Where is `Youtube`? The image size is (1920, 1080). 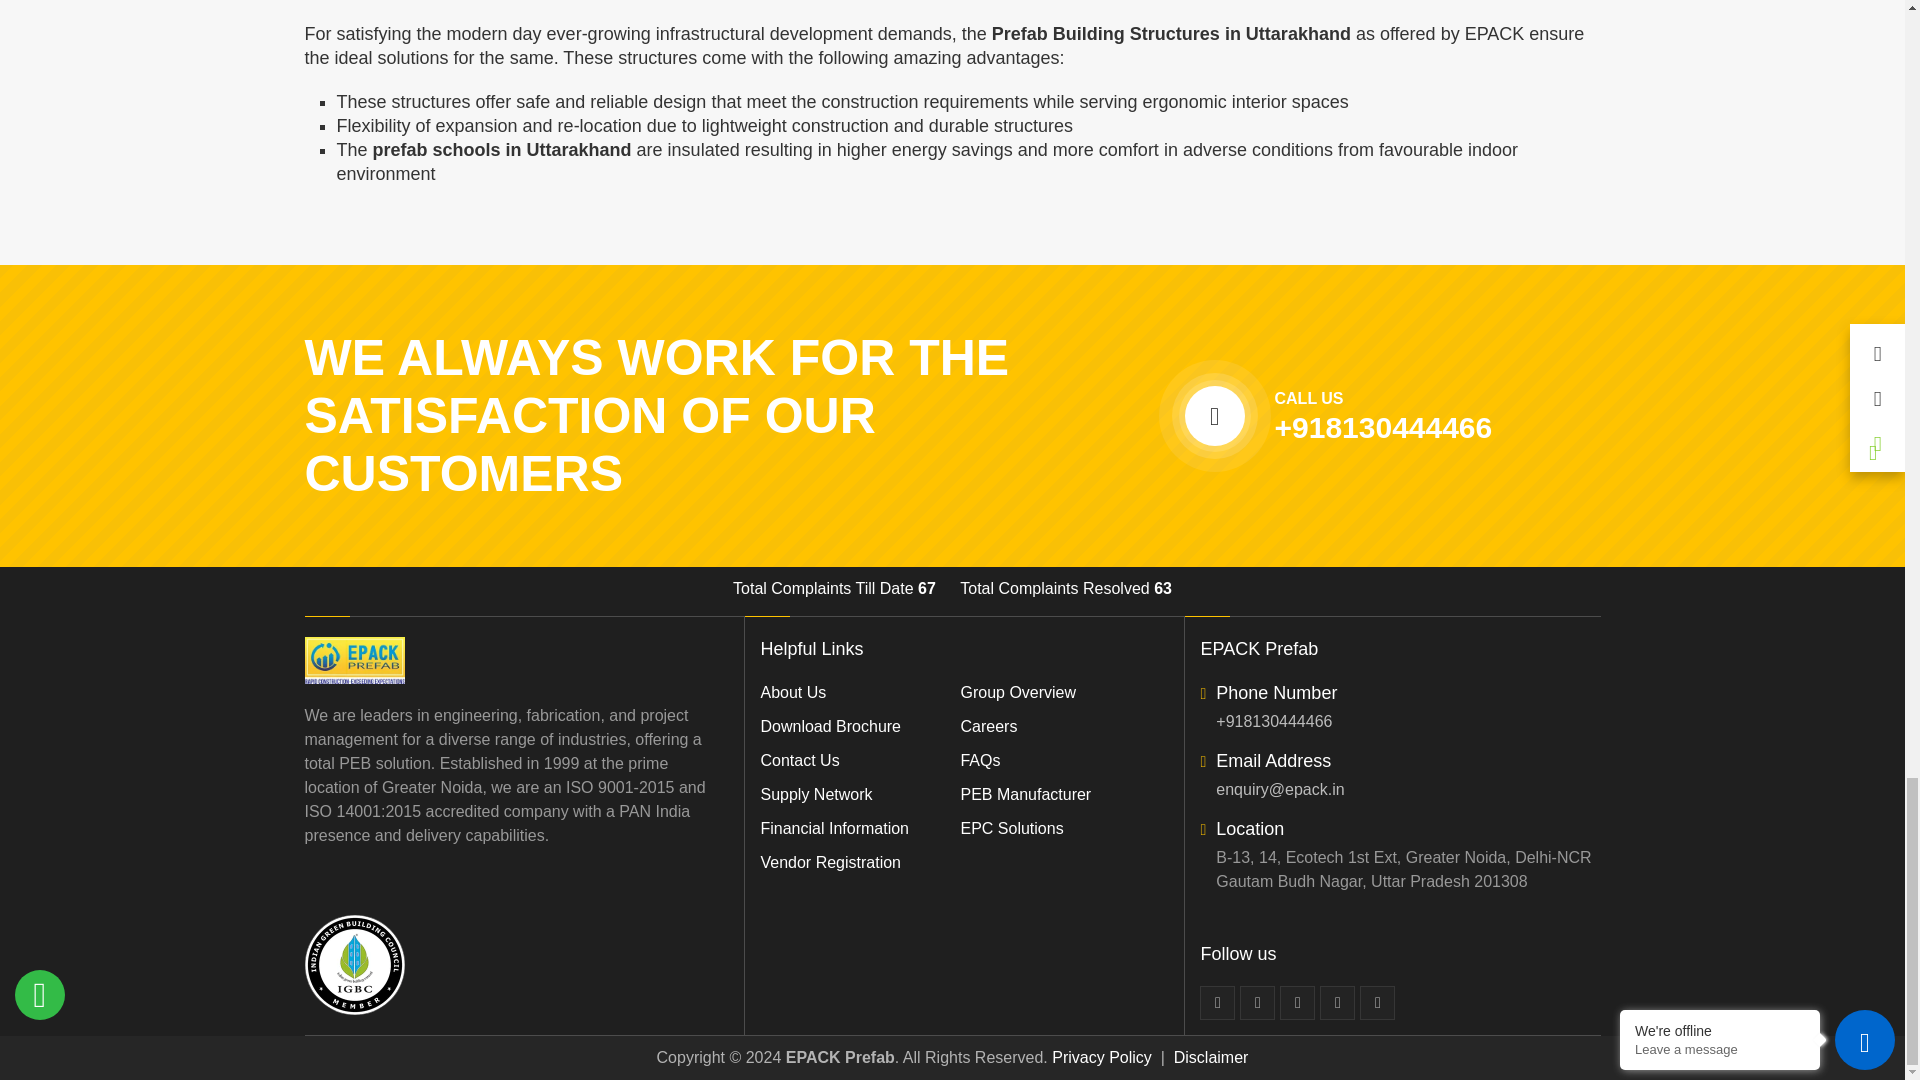
Youtube is located at coordinates (1338, 1002).